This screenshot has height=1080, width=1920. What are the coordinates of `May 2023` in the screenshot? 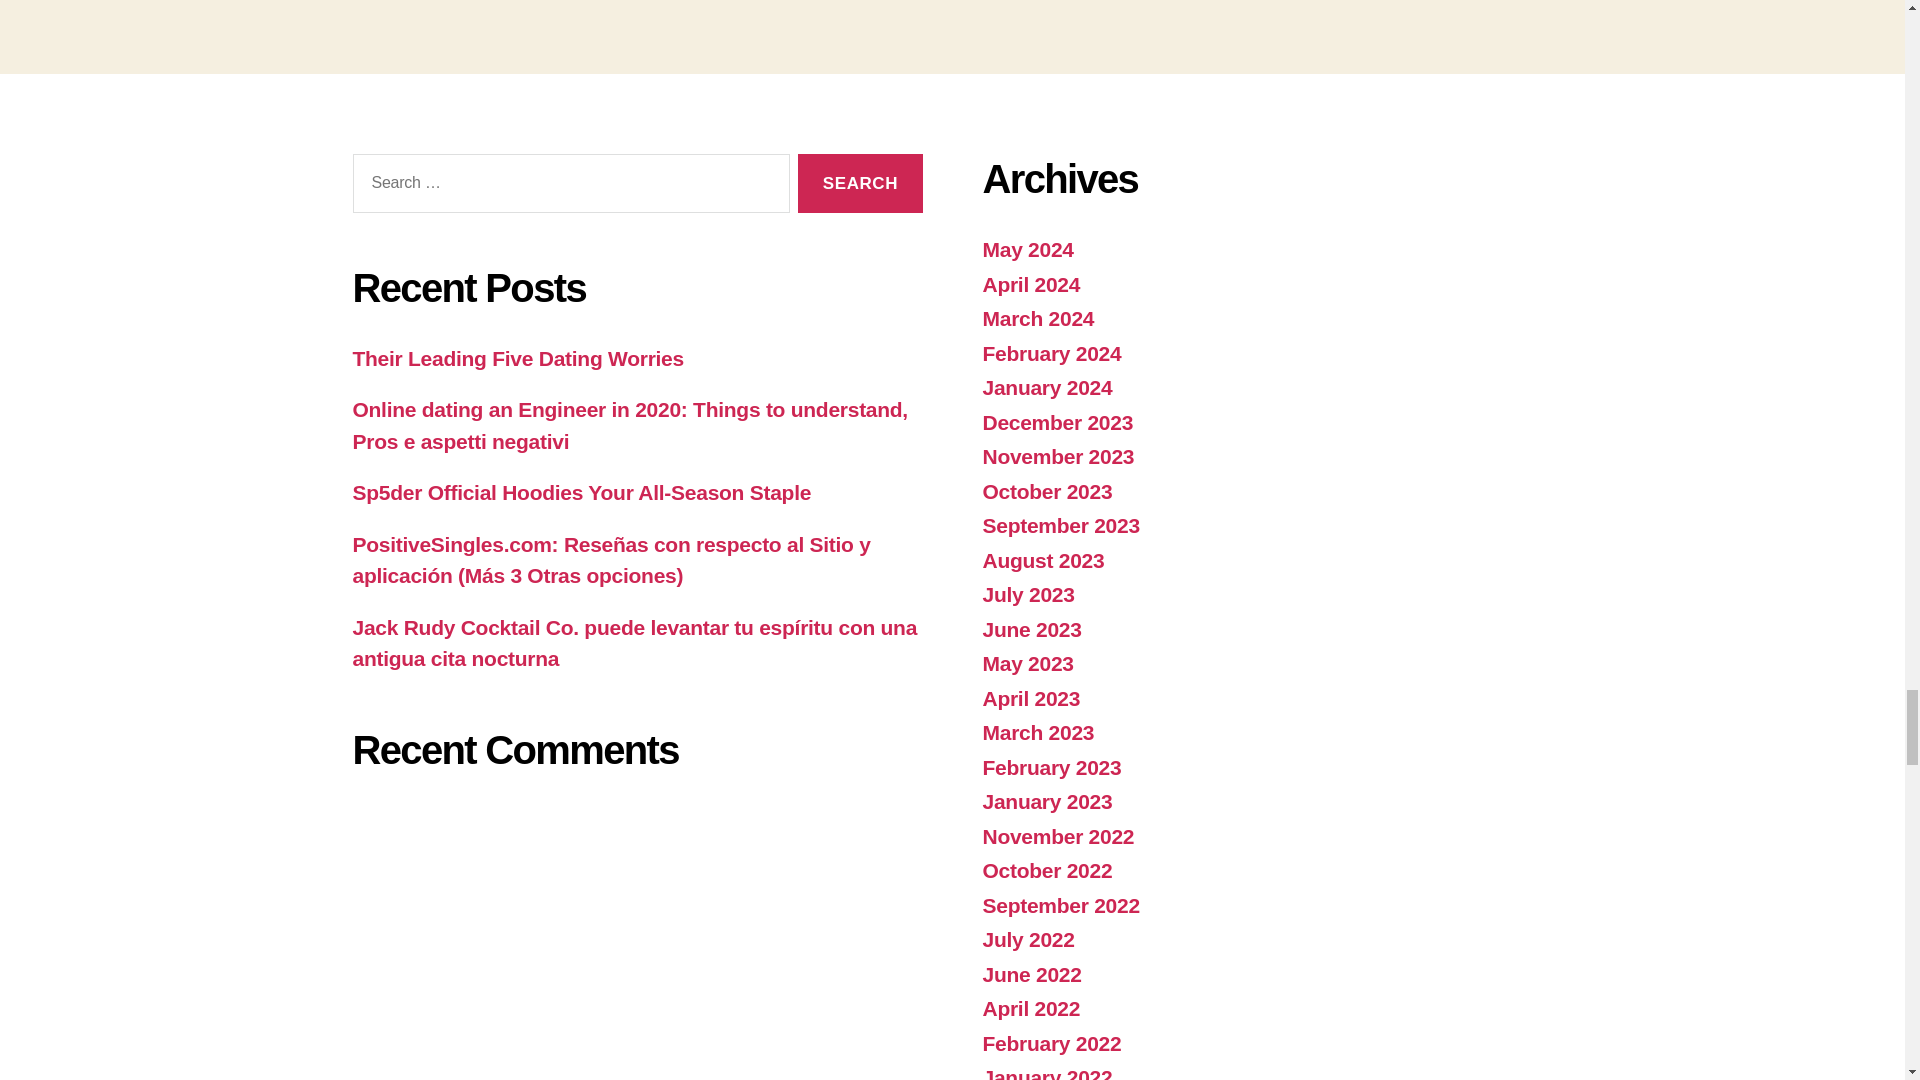 It's located at (1027, 664).